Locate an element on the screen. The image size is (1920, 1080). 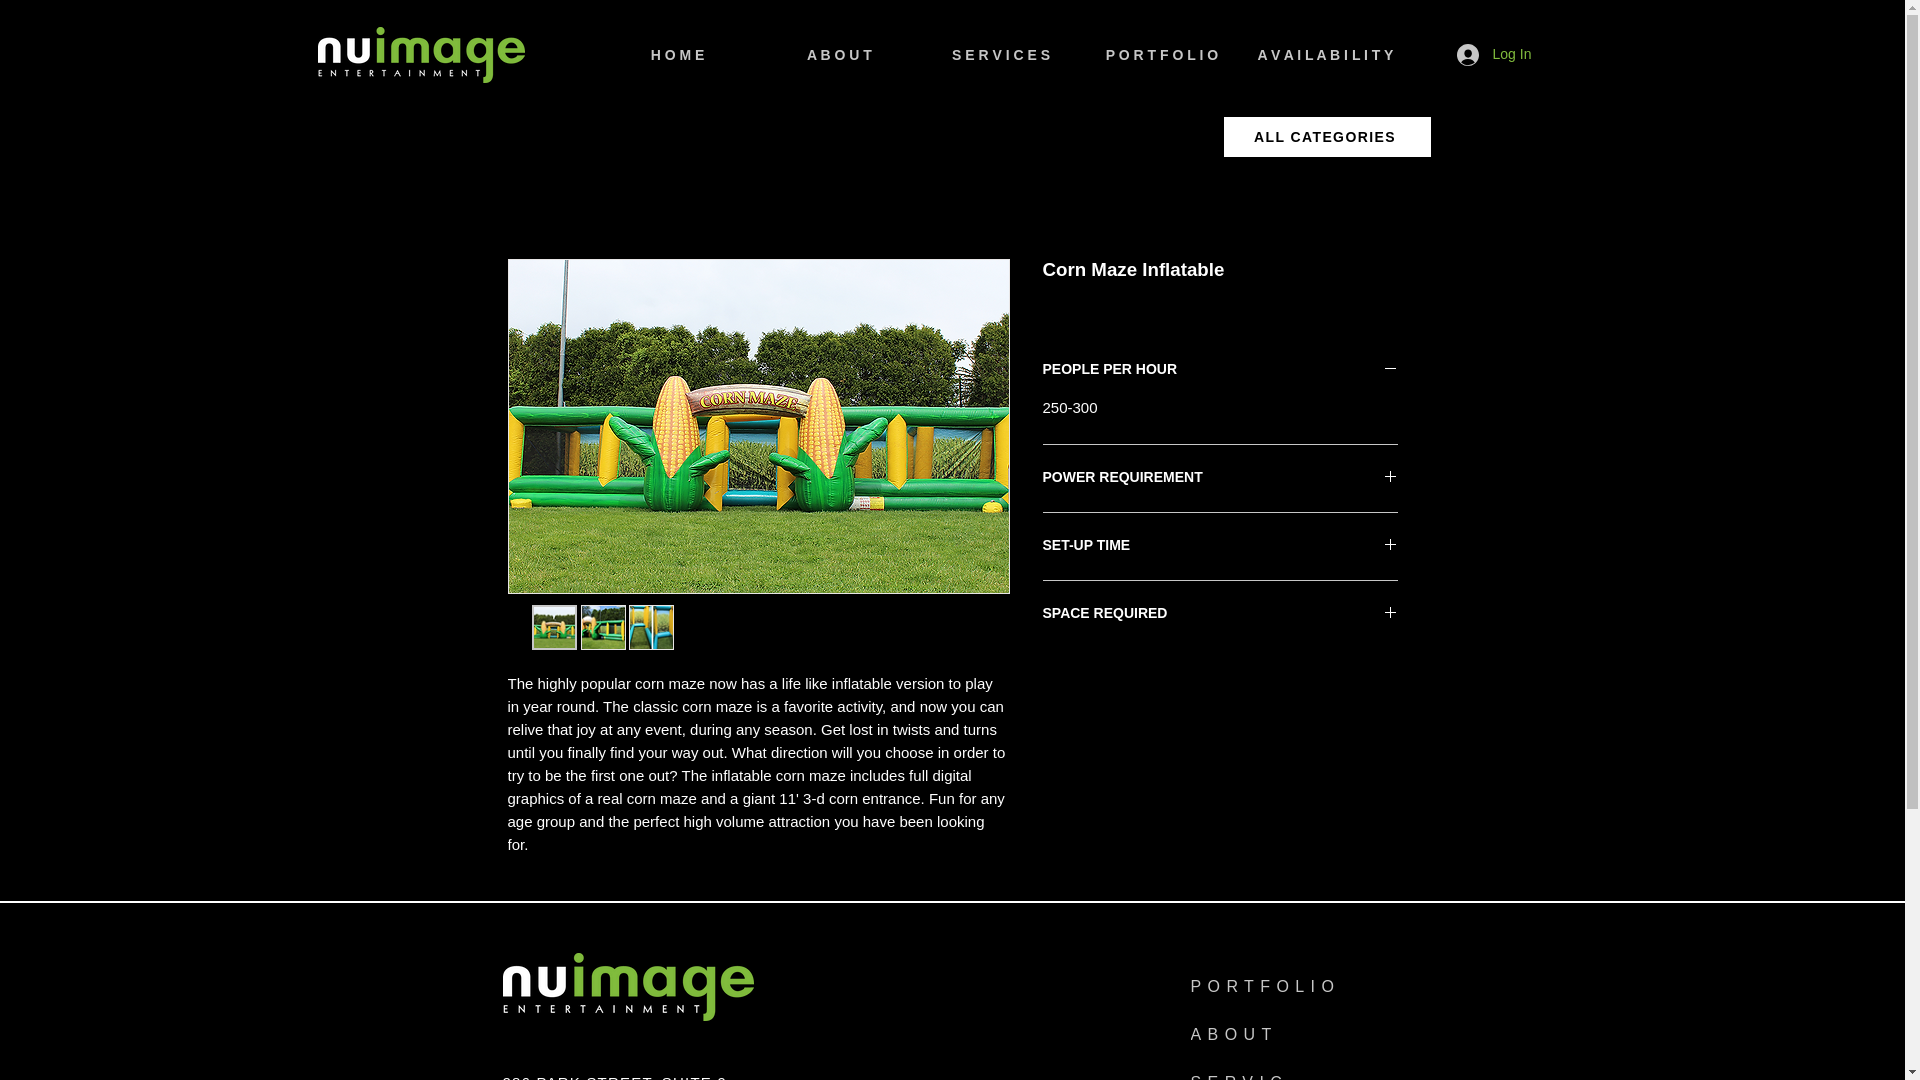
SERVICES is located at coordinates (1263, 1071).